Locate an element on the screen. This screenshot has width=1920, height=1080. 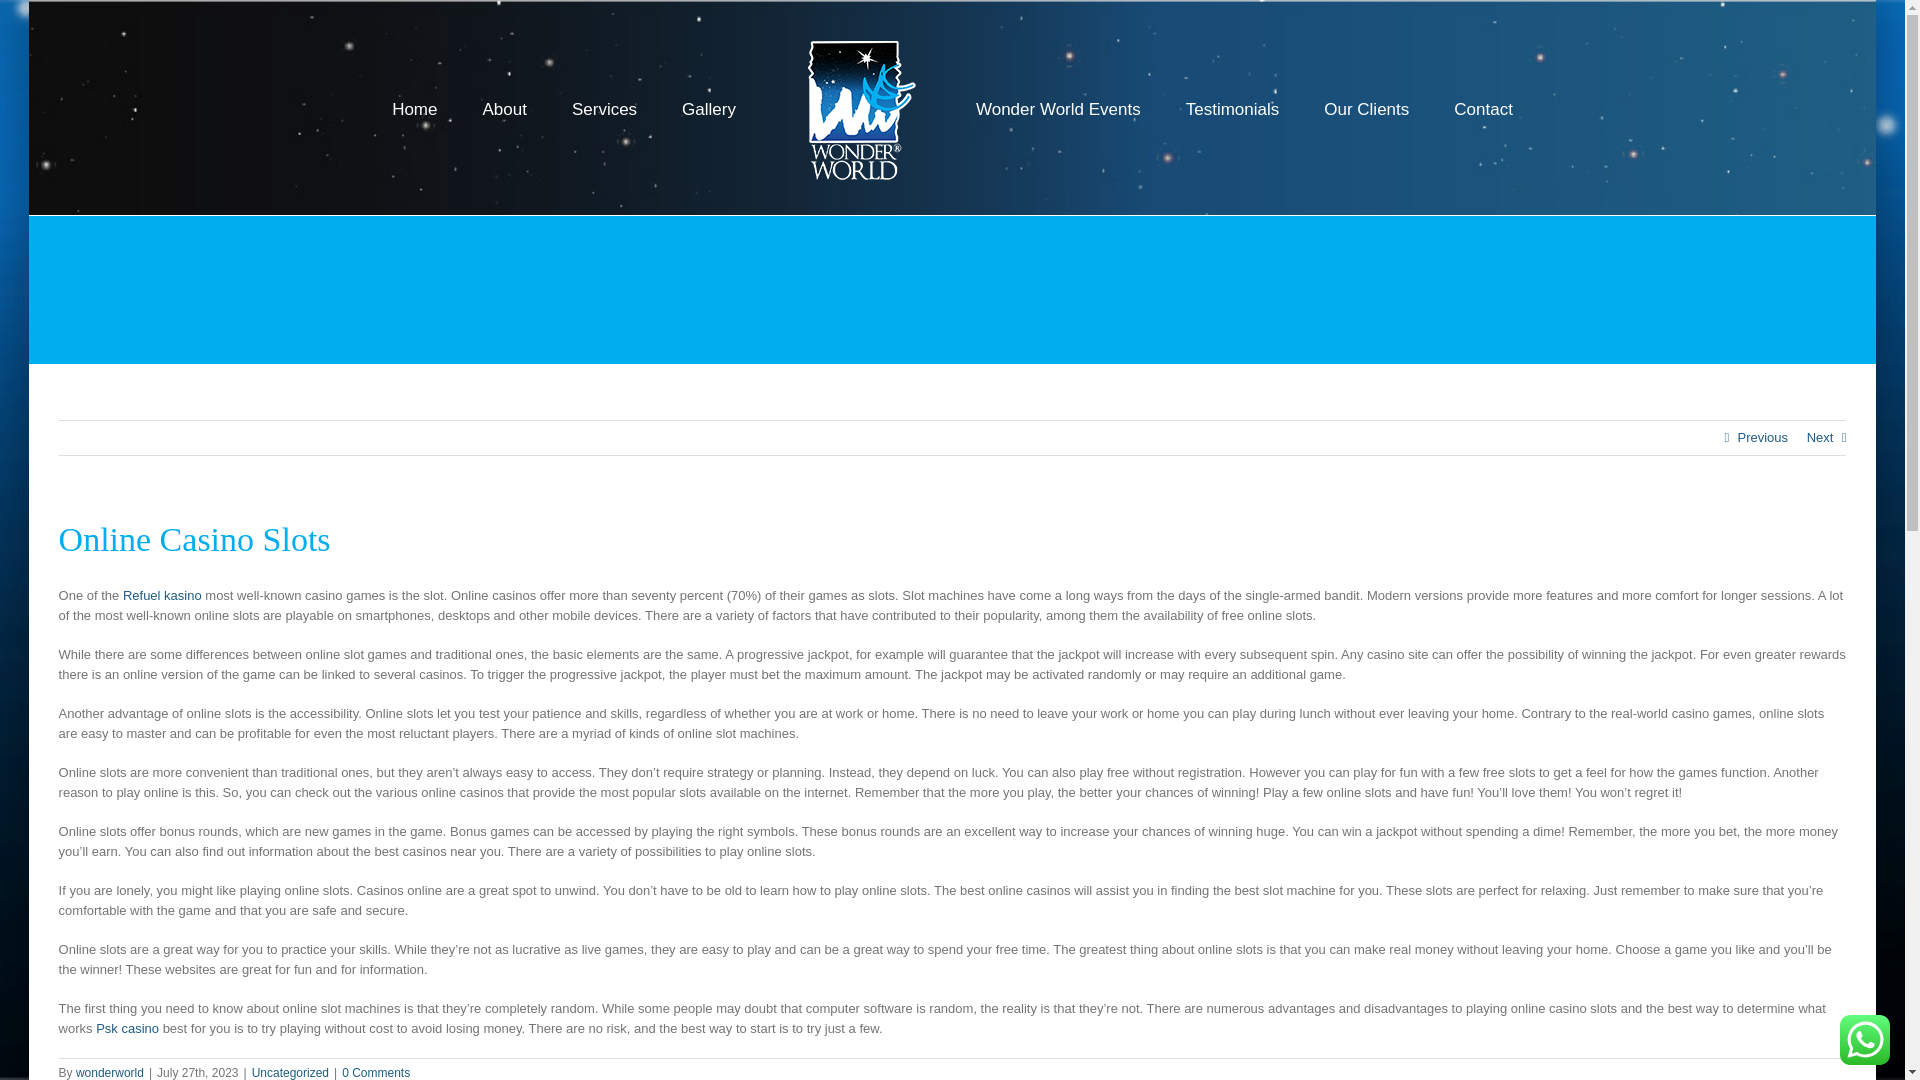
Our Clients is located at coordinates (1366, 108).